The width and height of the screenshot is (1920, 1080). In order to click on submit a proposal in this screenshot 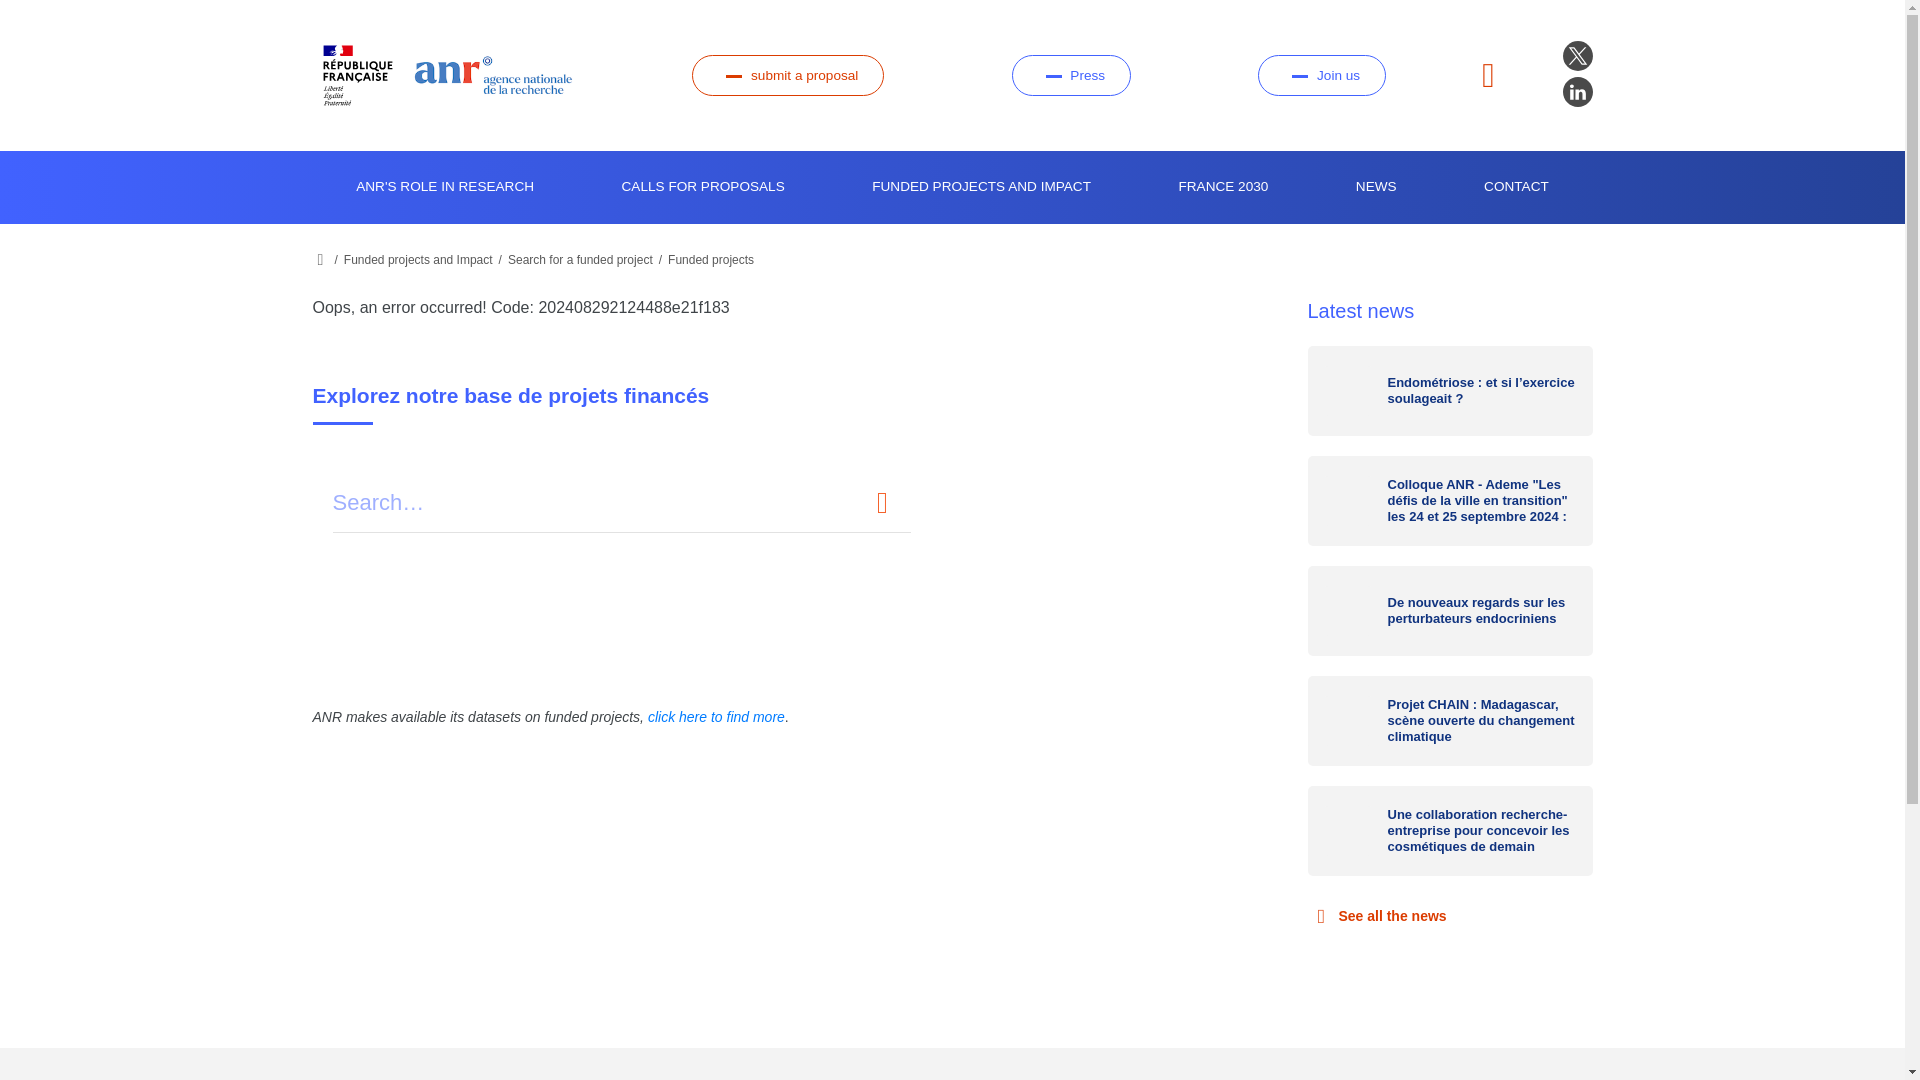, I will do `click(787, 76)`.